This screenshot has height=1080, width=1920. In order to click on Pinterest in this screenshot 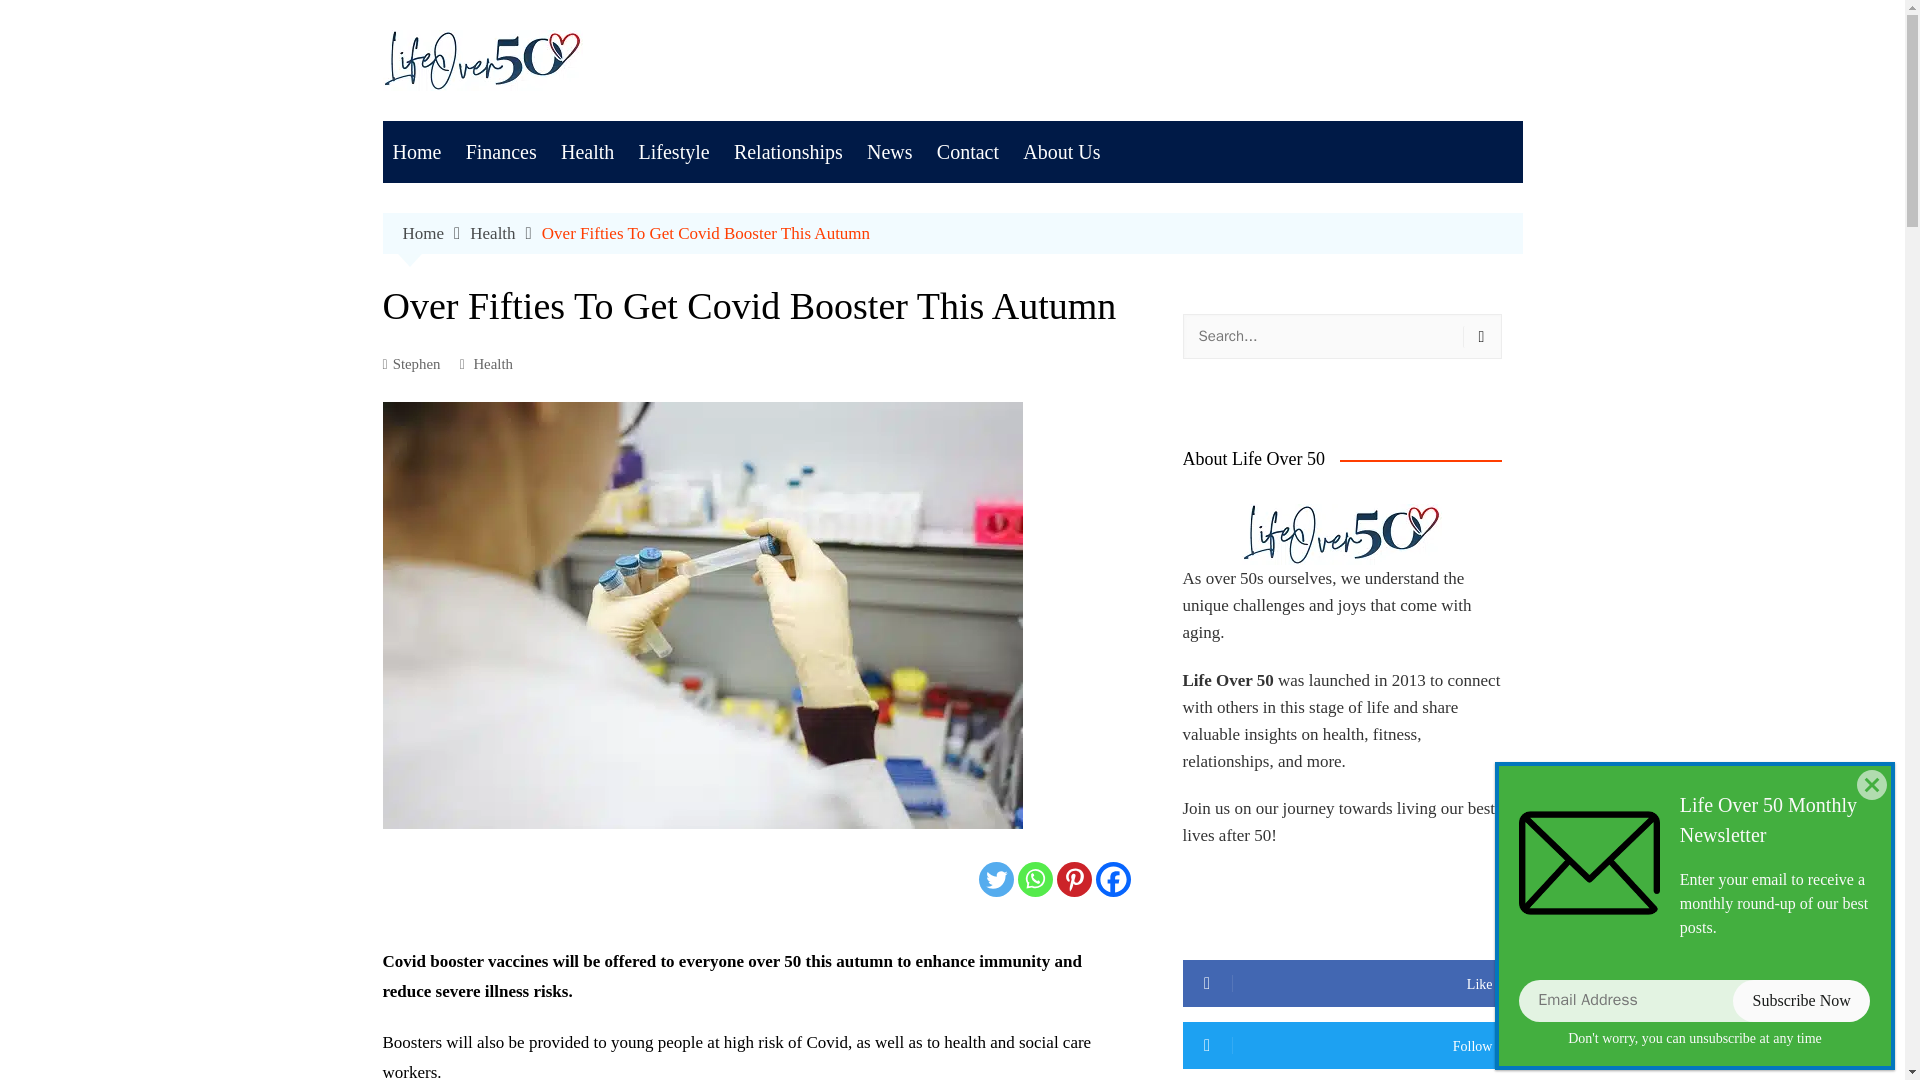, I will do `click(1073, 879)`.